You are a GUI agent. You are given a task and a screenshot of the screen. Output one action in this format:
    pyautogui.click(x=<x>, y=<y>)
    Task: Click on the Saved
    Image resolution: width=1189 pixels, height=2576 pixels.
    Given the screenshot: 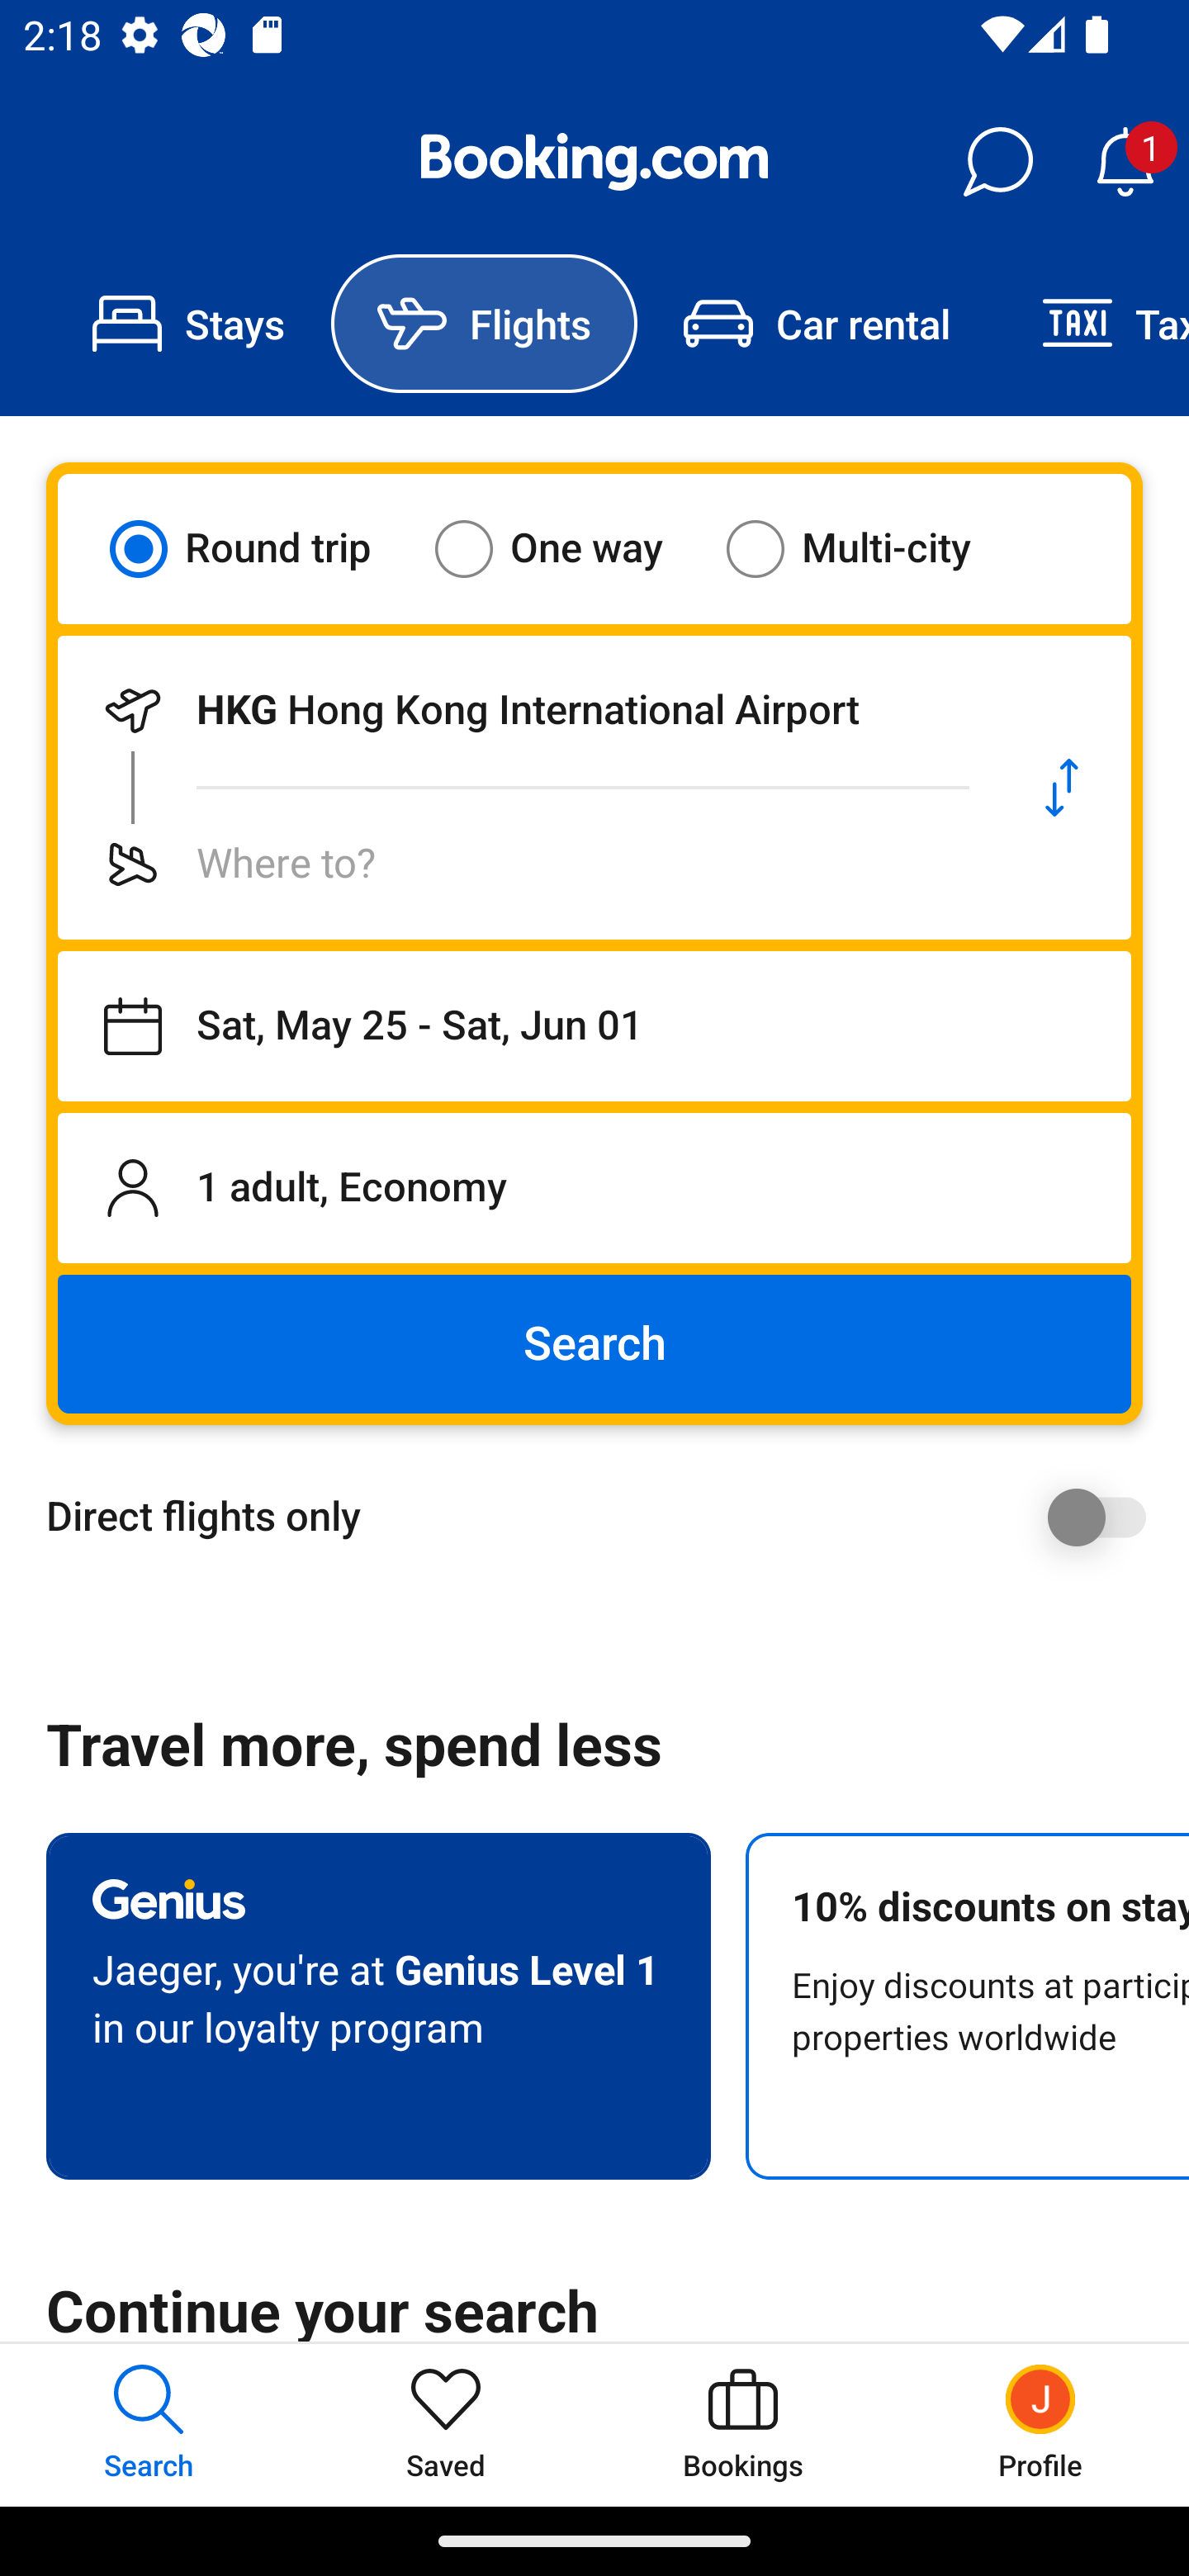 What is the action you would take?
    pyautogui.click(x=446, y=2424)
    